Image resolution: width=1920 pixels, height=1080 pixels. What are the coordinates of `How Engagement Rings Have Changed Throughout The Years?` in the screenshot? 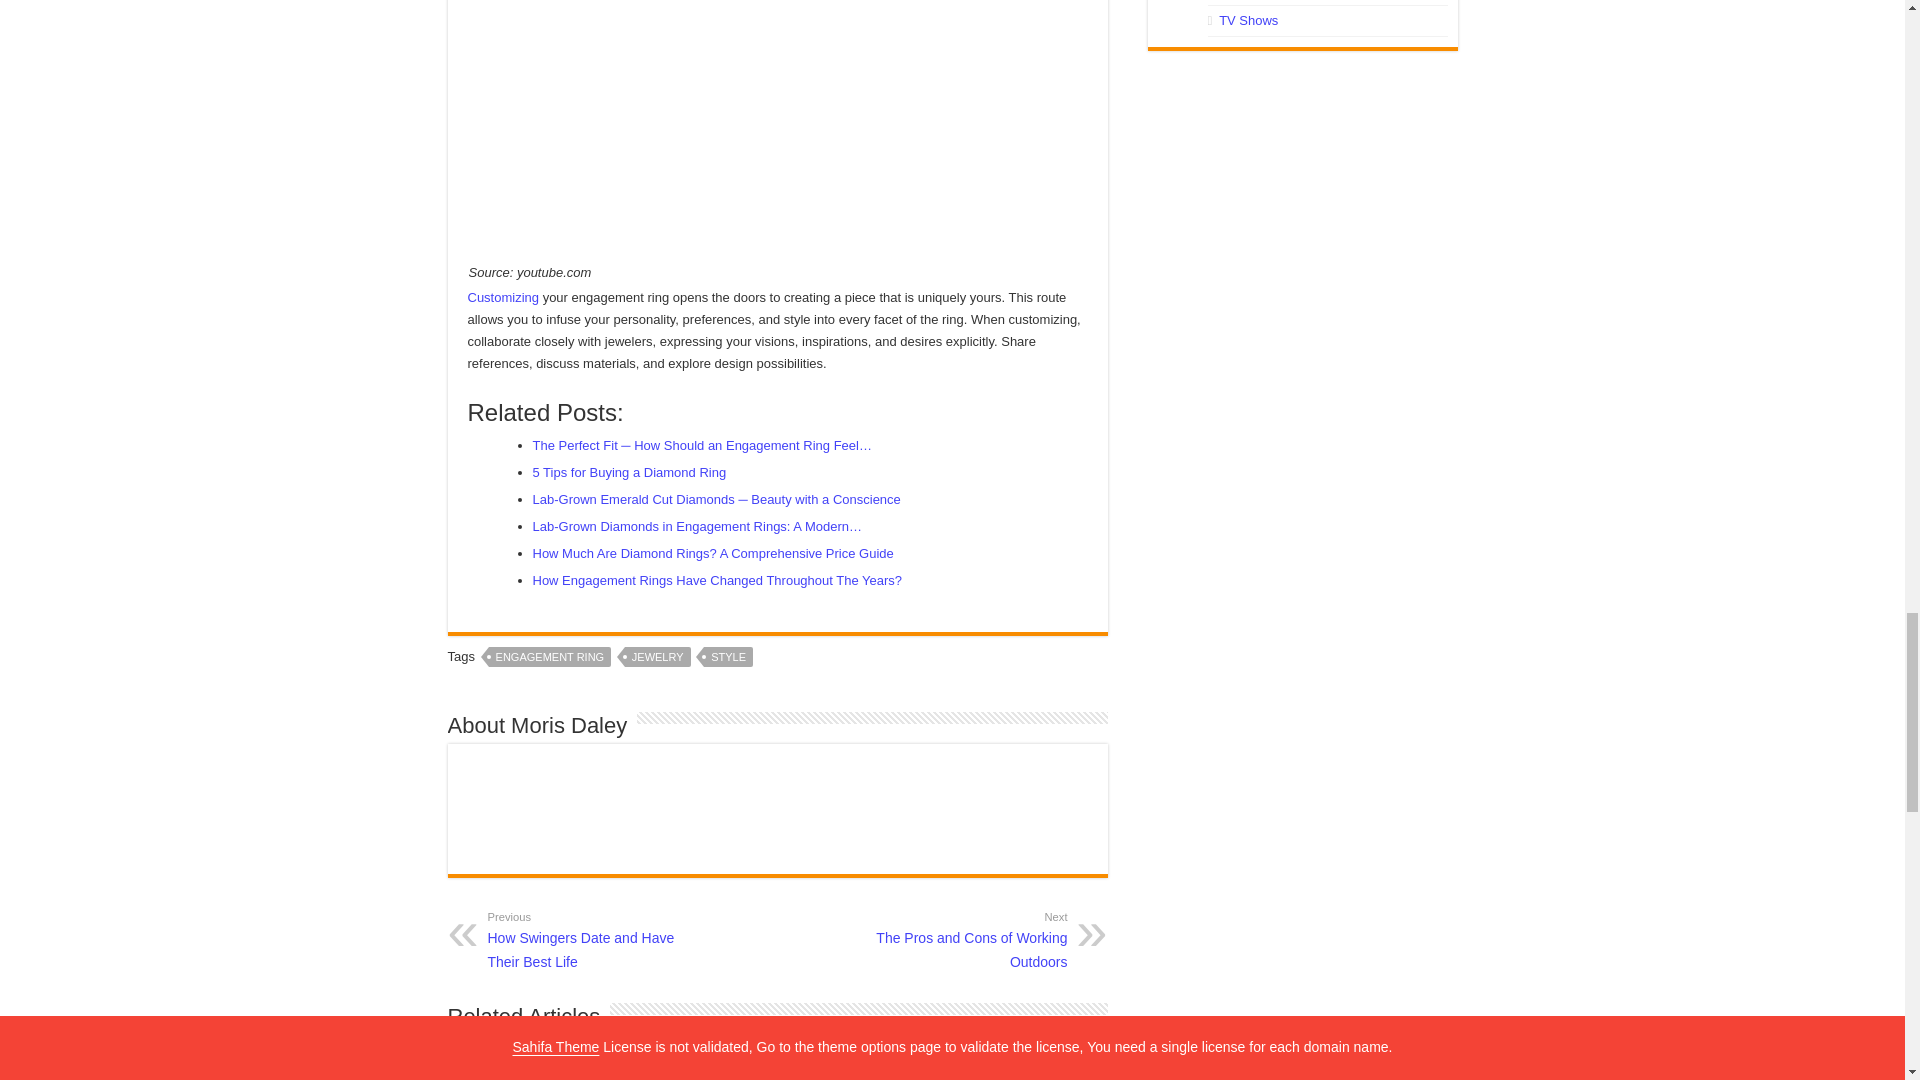 It's located at (716, 580).